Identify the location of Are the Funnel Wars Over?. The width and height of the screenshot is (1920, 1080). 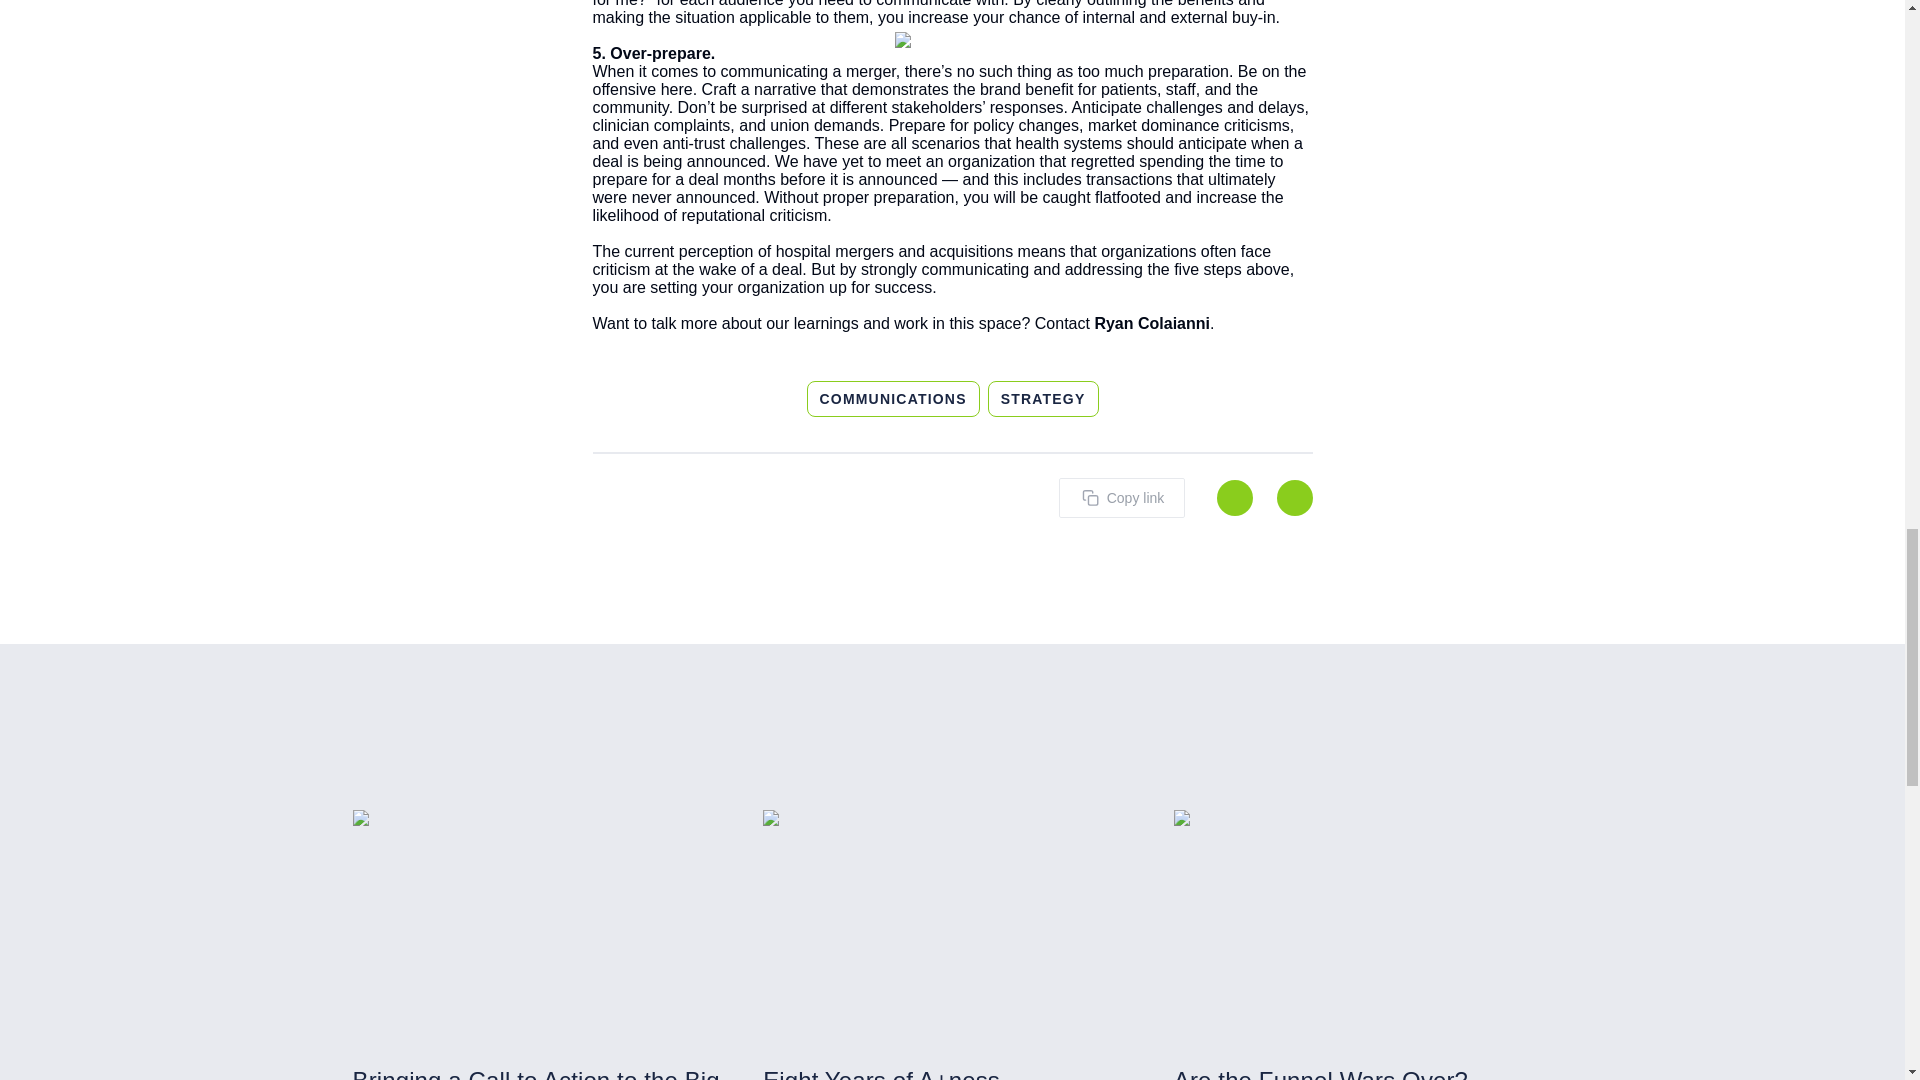
(1363, 1072).